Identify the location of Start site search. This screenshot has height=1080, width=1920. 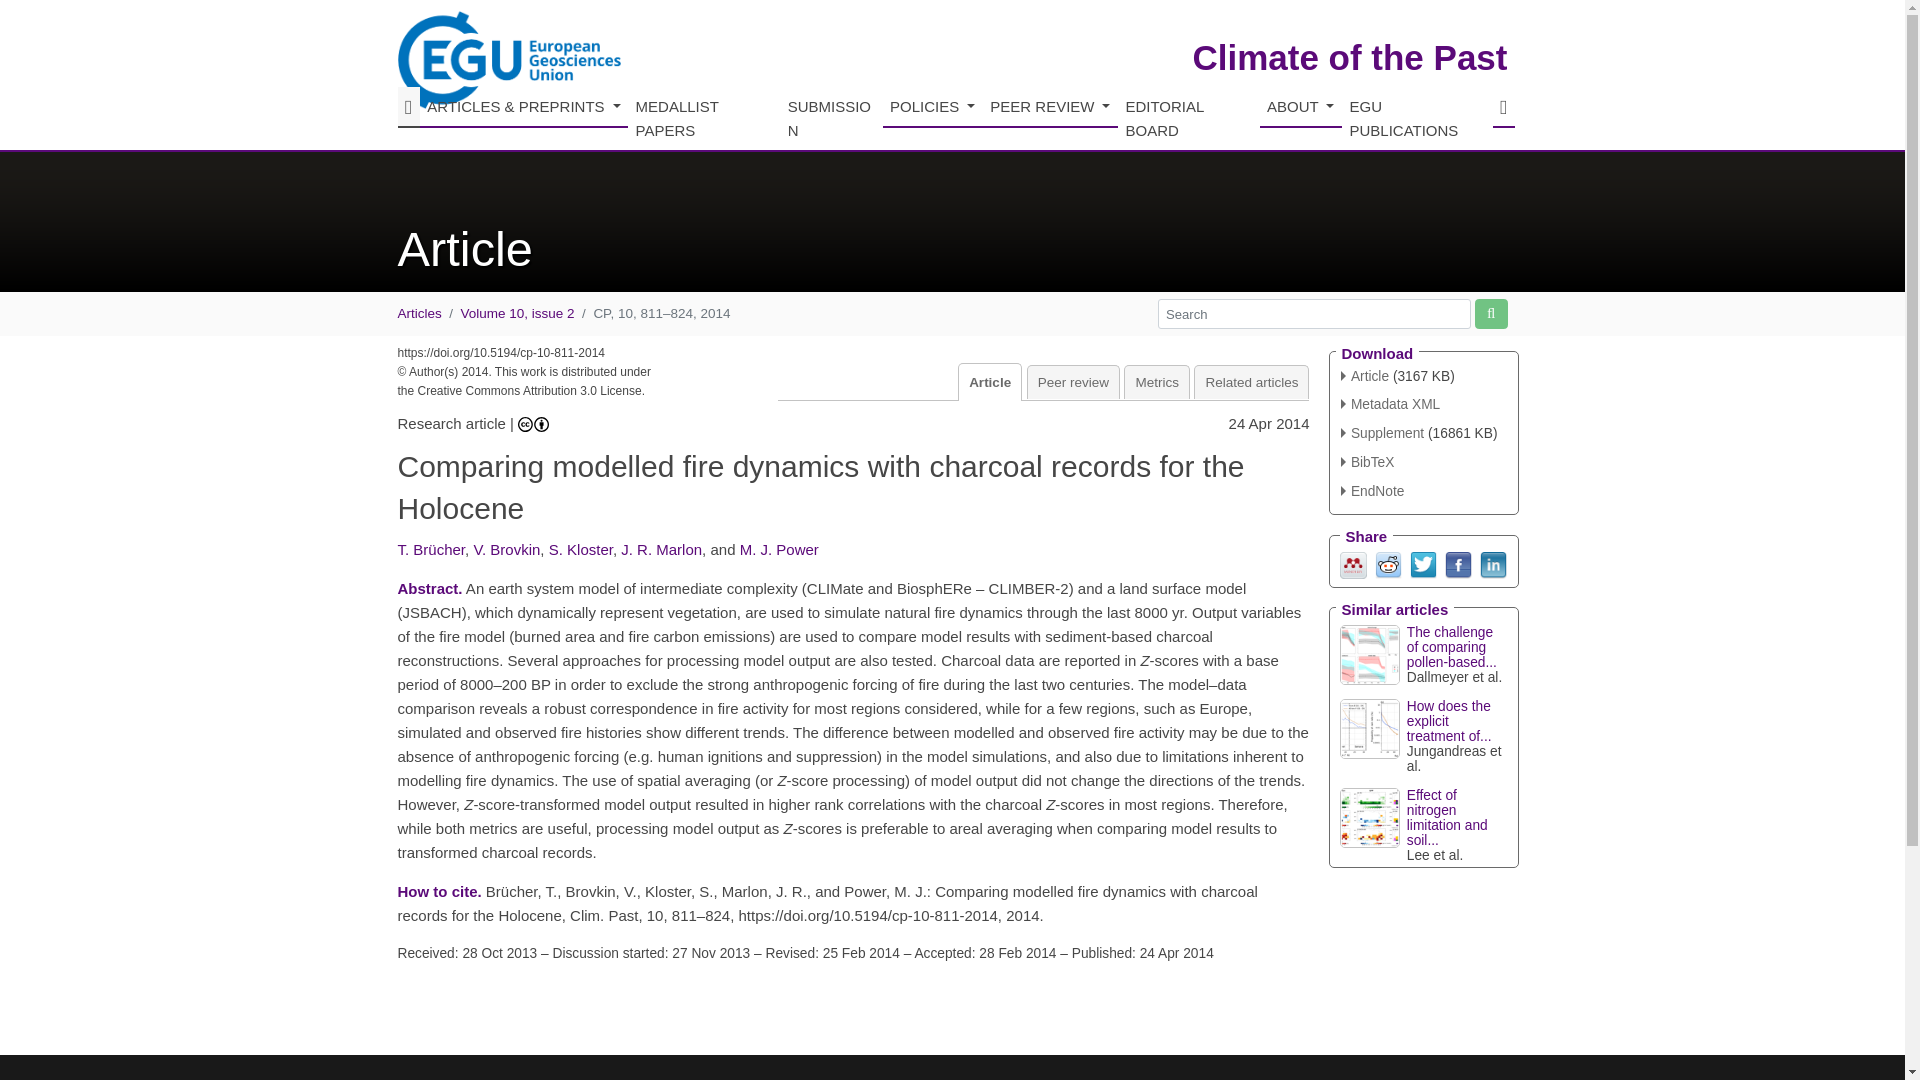
(1490, 314).